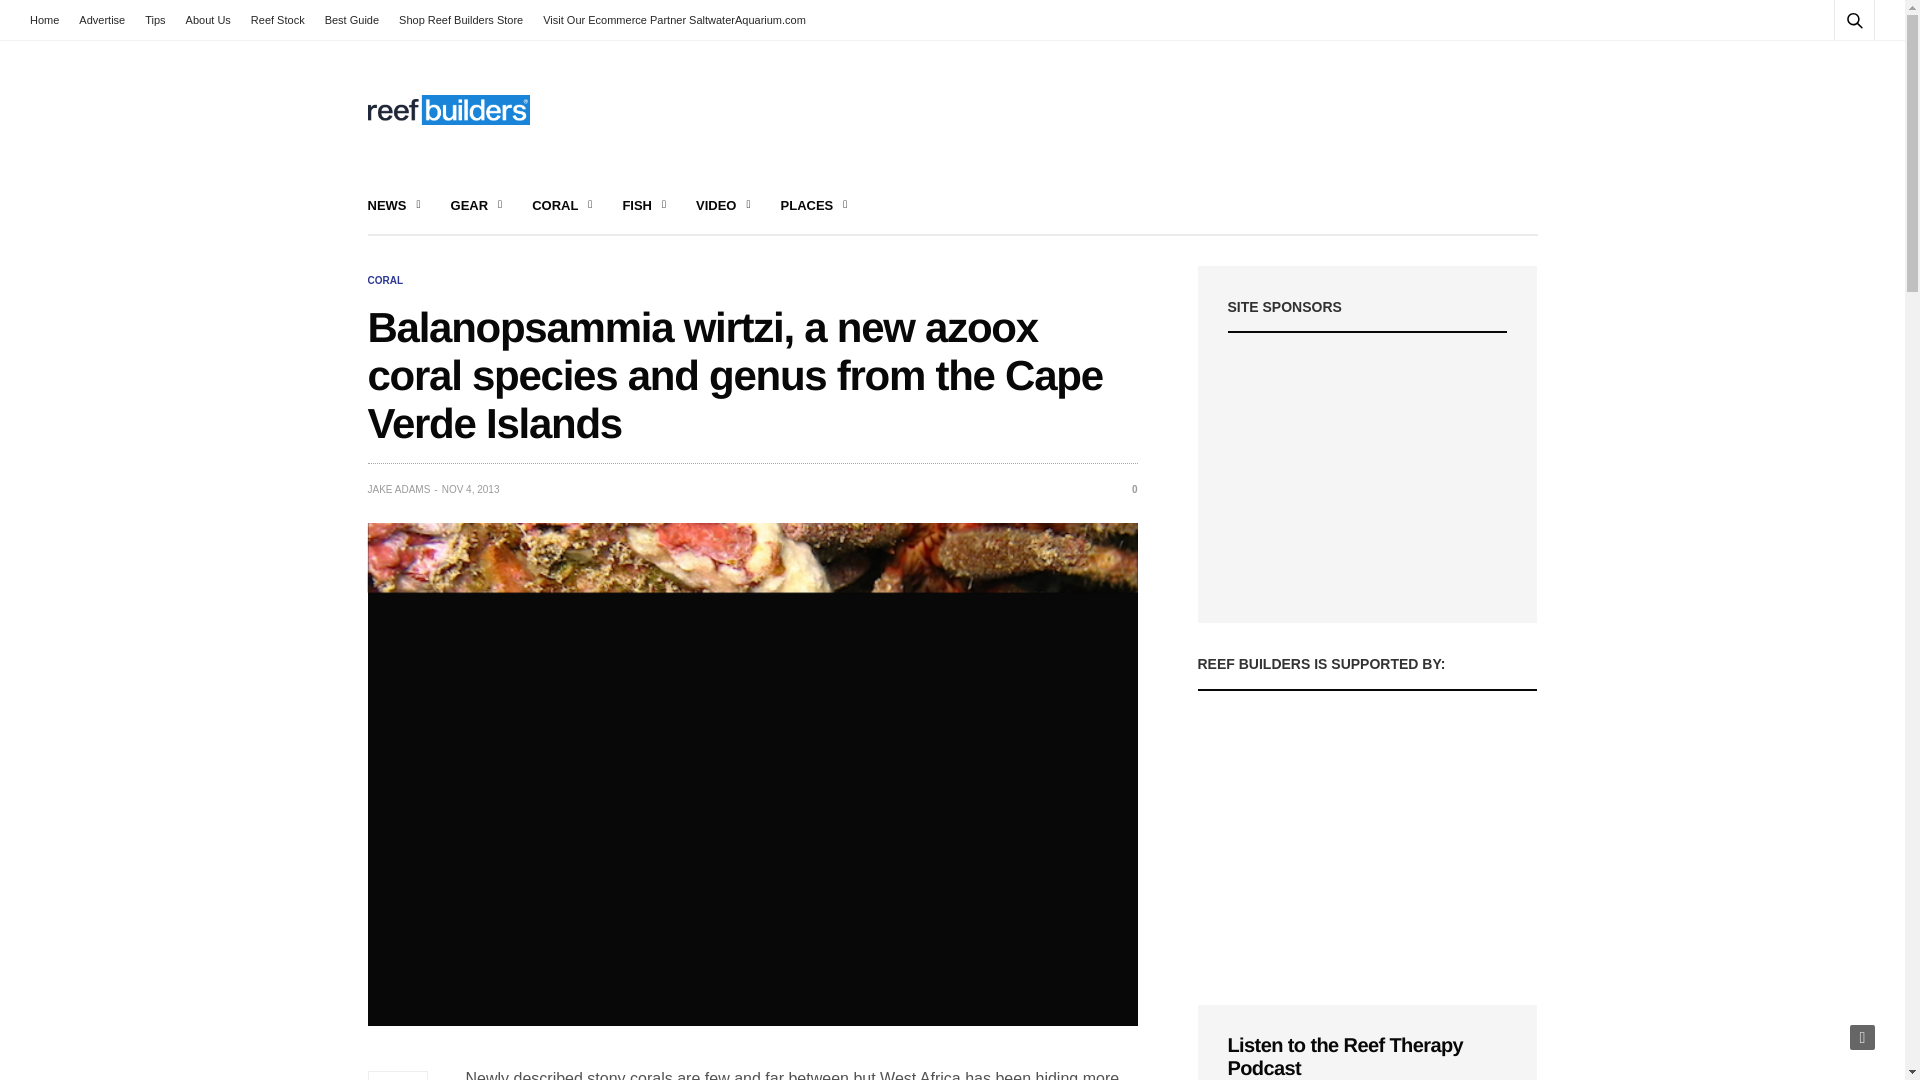 This screenshot has width=1920, height=1080. Describe the element at coordinates (50, 20) in the screenshot. I see `Home` at that location.